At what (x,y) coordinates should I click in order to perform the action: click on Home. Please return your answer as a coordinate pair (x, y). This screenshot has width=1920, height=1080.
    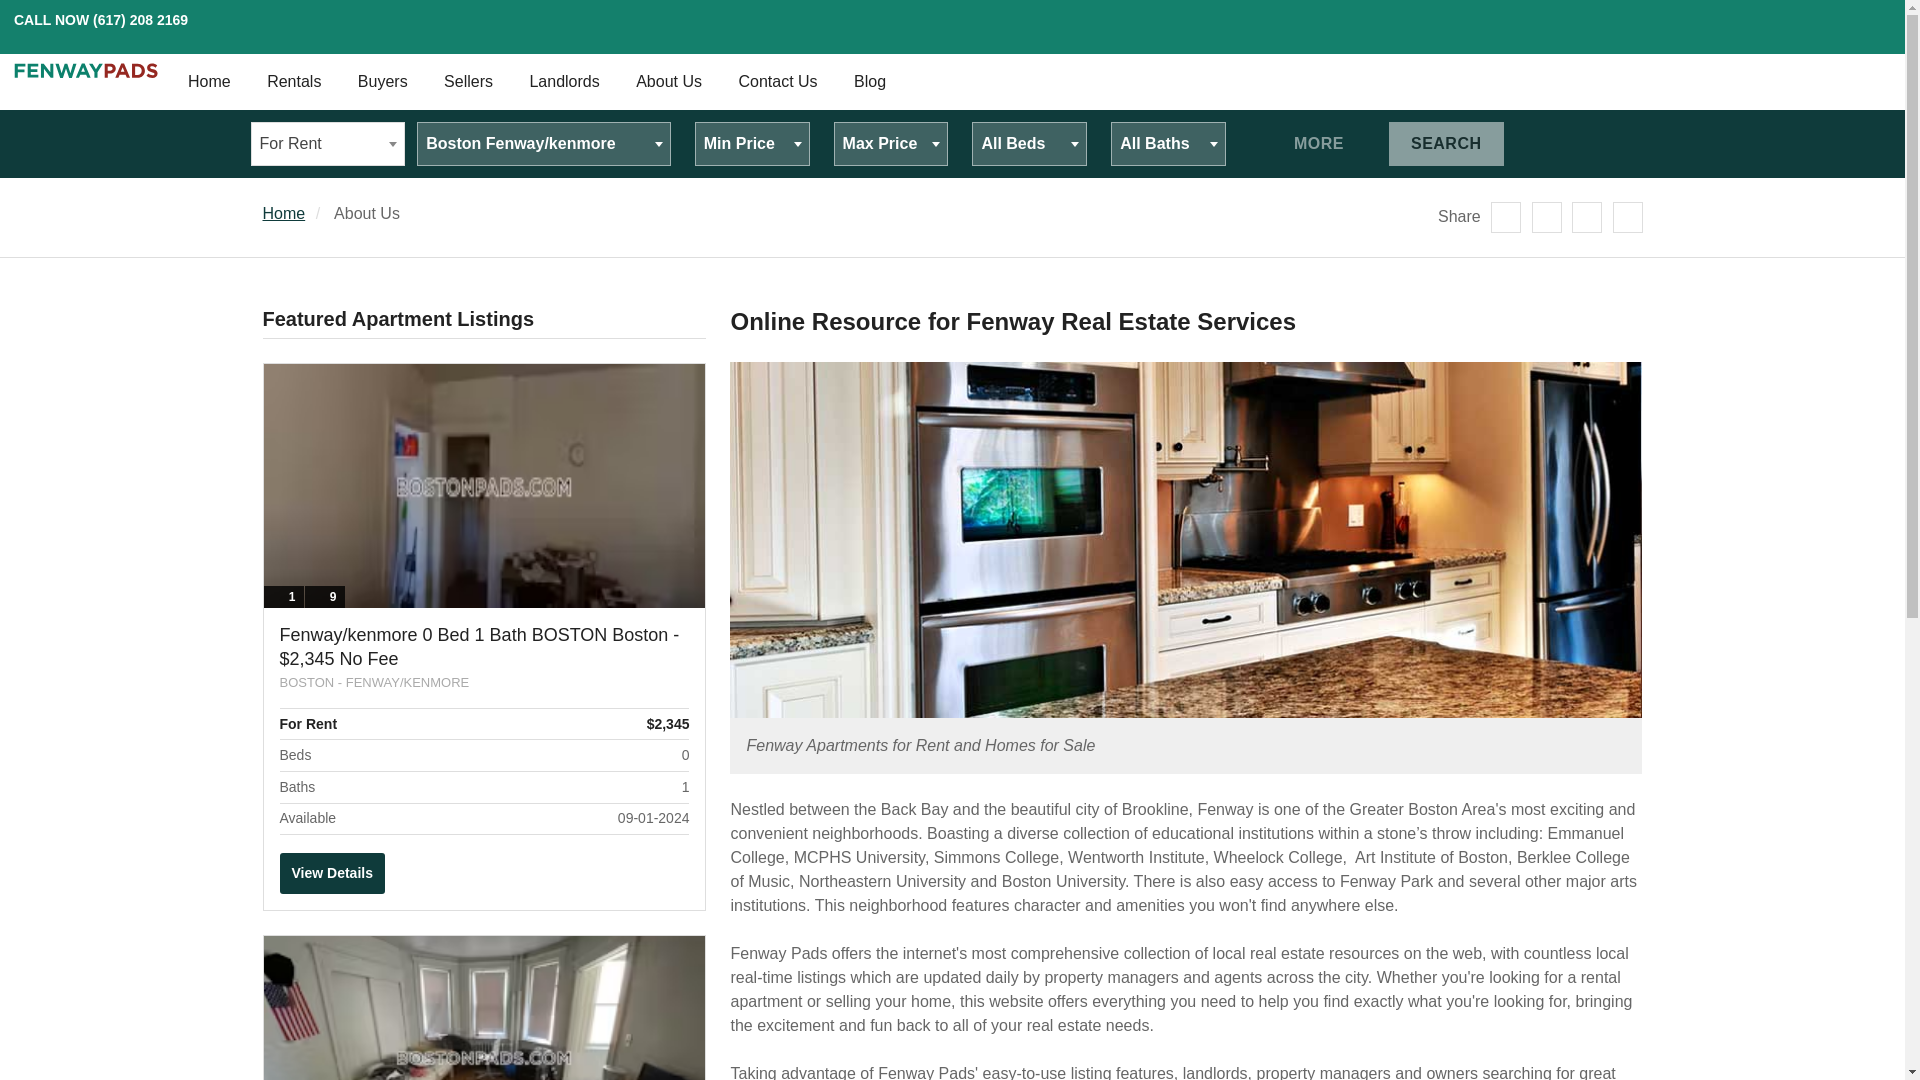
    Looking at the image, I should click on (210, 82).